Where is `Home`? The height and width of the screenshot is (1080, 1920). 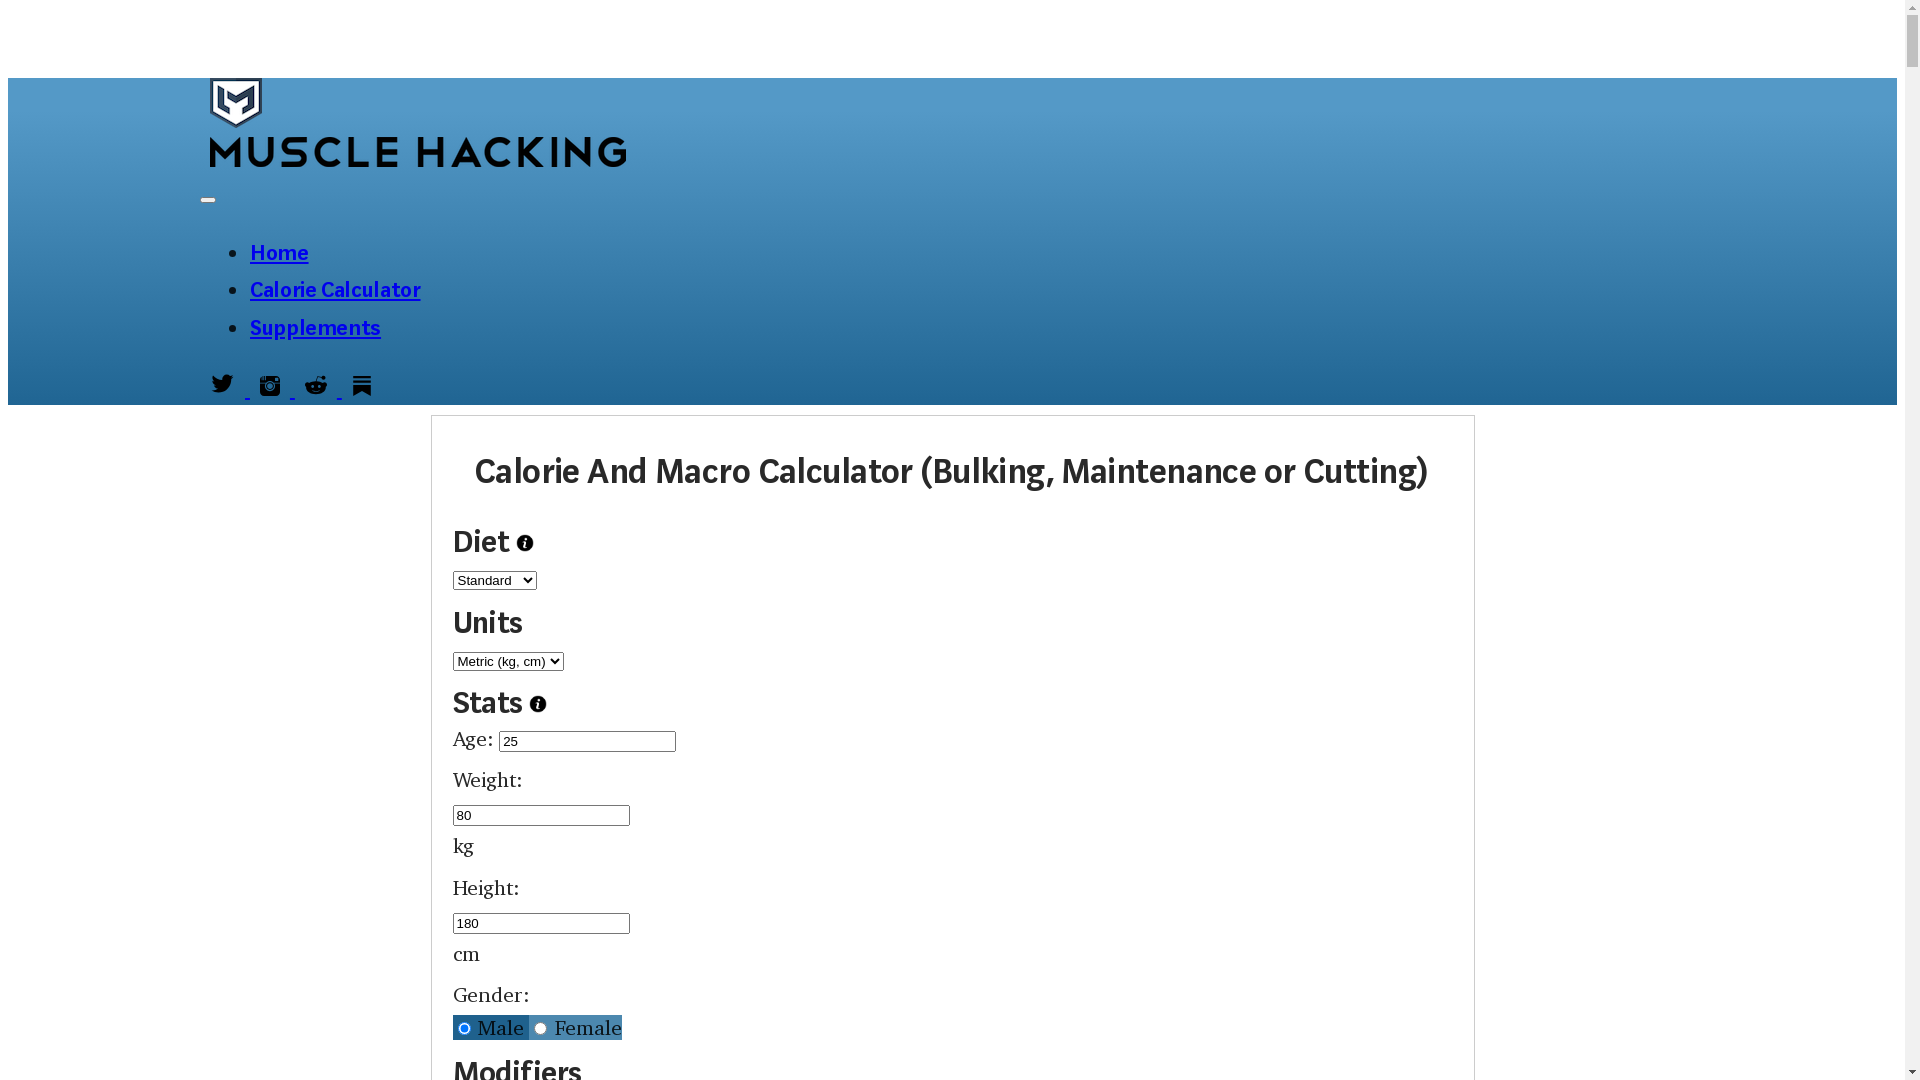 Home is located at coordinates (280, 252).